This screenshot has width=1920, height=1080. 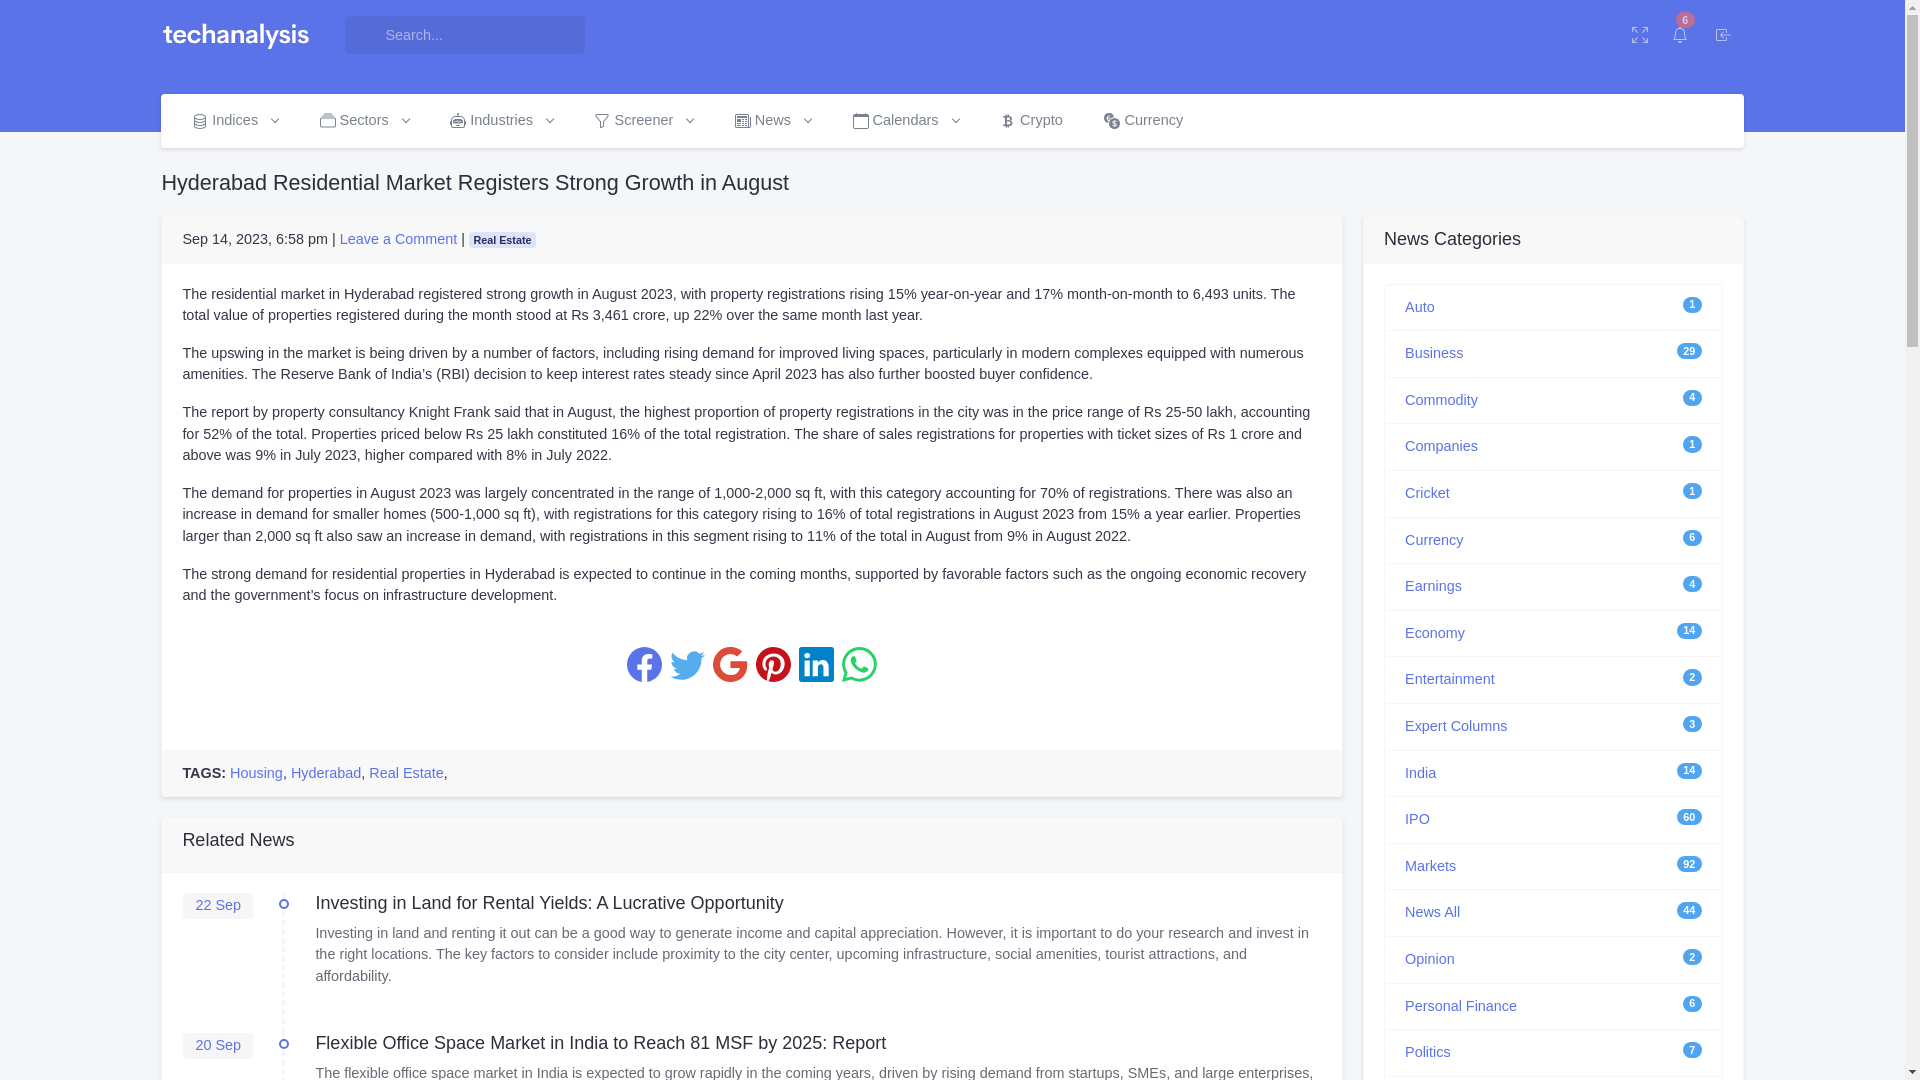 I want to click on Earnings, so click(x=1433, y=586).